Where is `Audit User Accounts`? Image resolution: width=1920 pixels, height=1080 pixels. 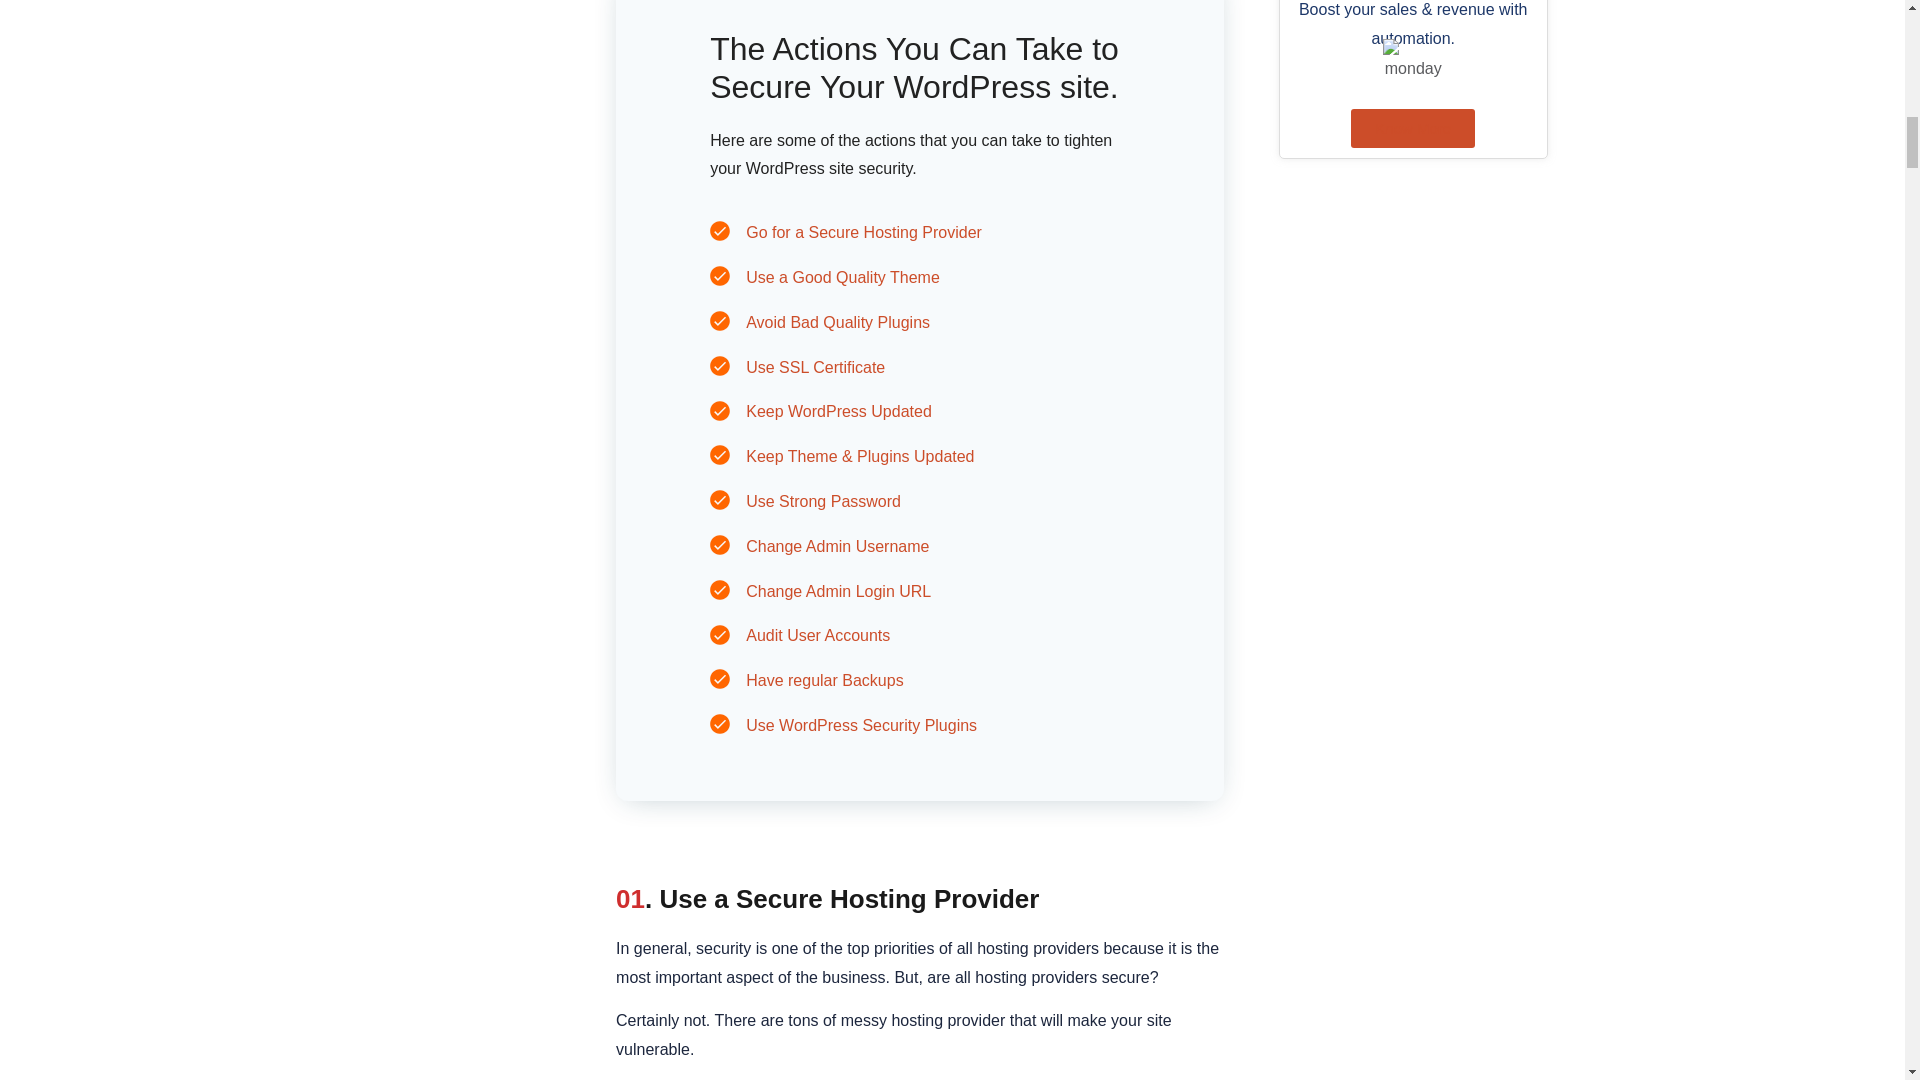
Audit User Accounts is located at coordinates (818, 635).